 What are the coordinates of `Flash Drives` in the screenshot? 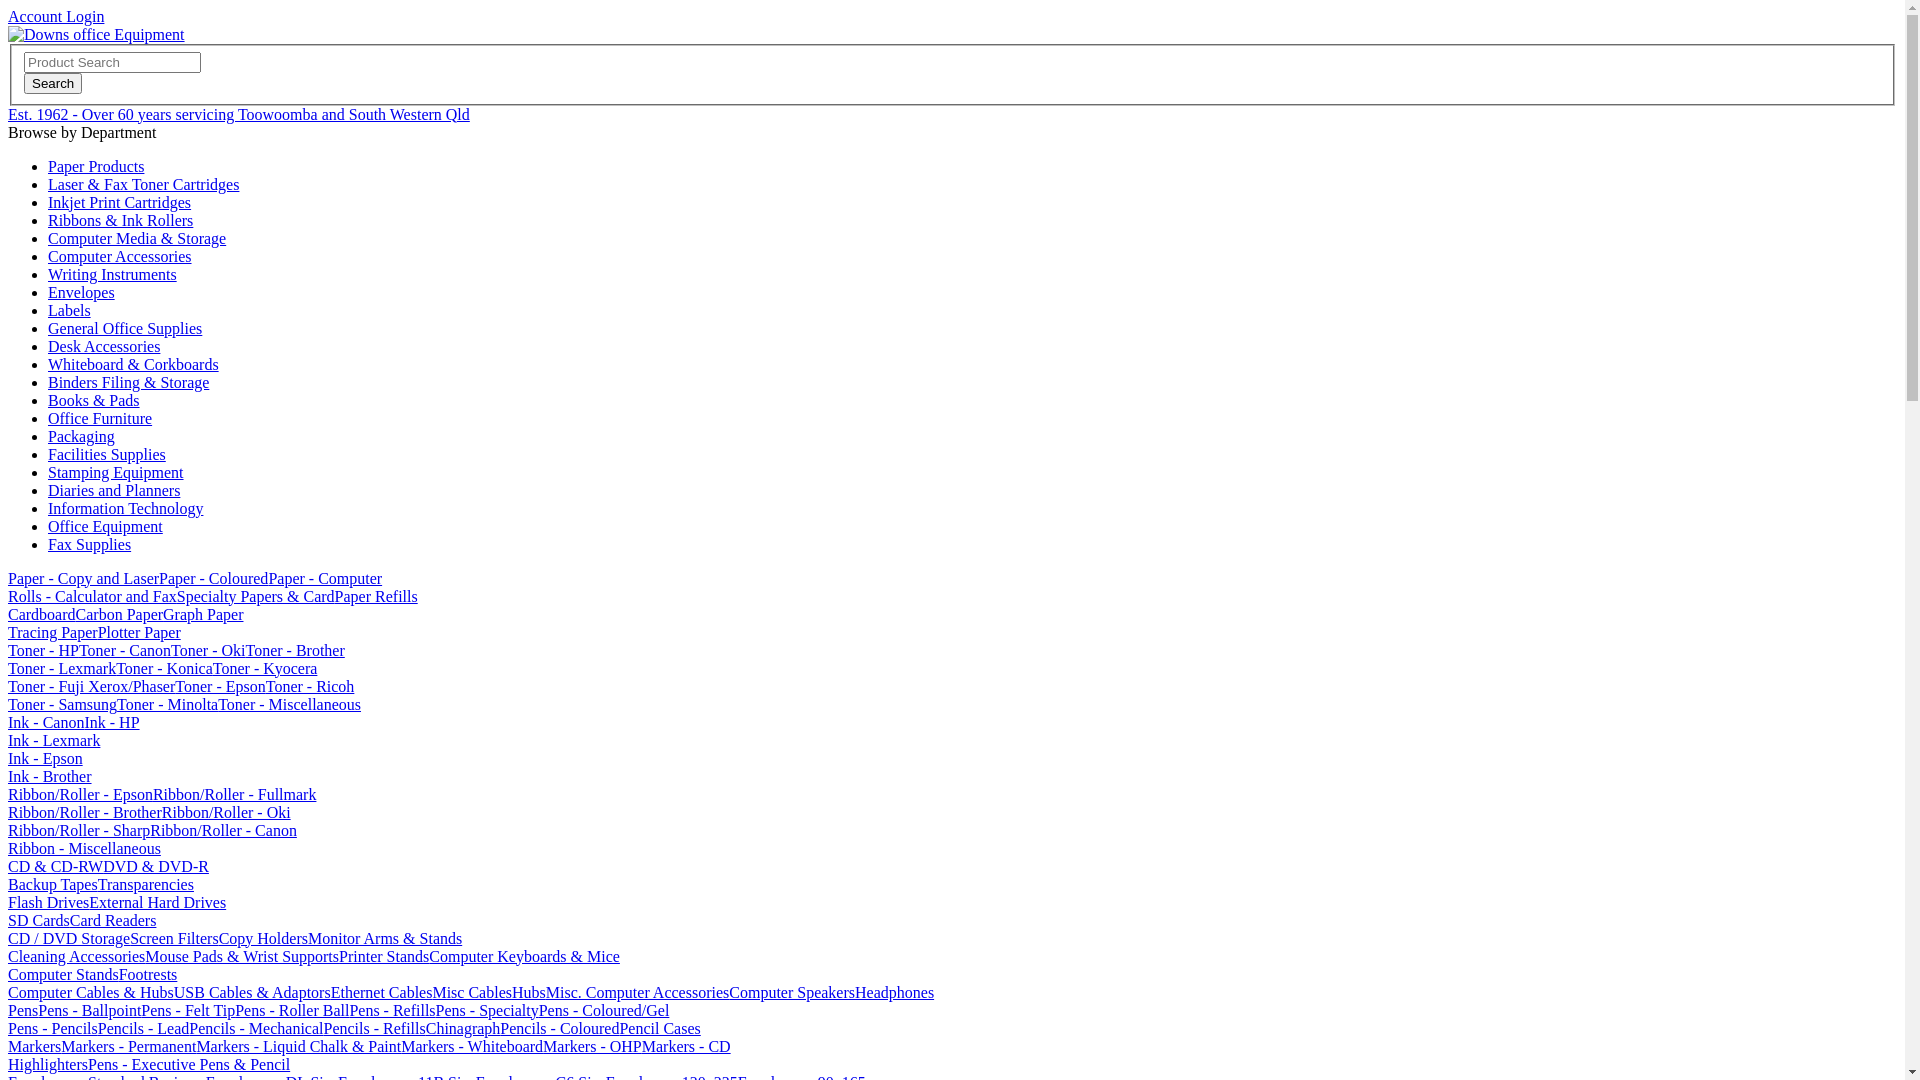 It's located at (48, 902).